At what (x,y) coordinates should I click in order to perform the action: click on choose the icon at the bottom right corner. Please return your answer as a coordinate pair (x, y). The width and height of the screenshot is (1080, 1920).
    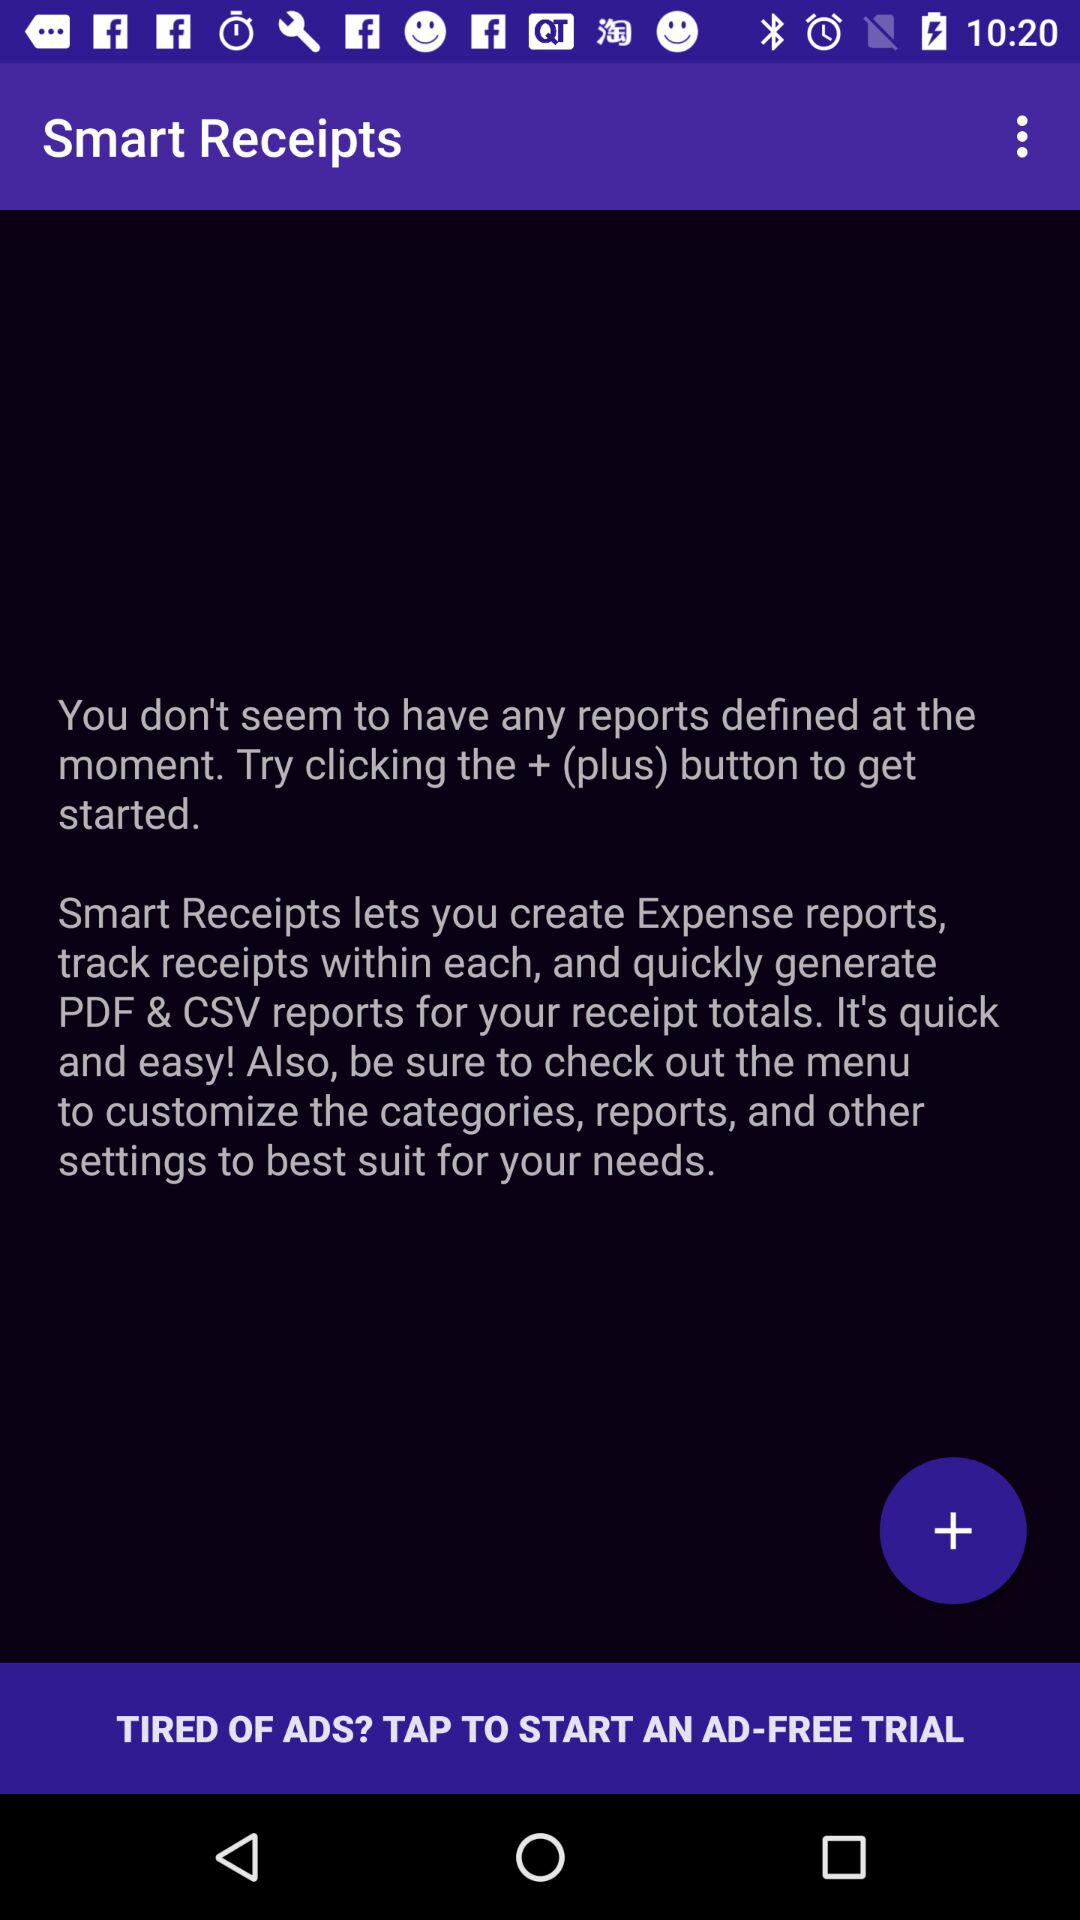
    Looking at the image, I should click on (953, 1530).